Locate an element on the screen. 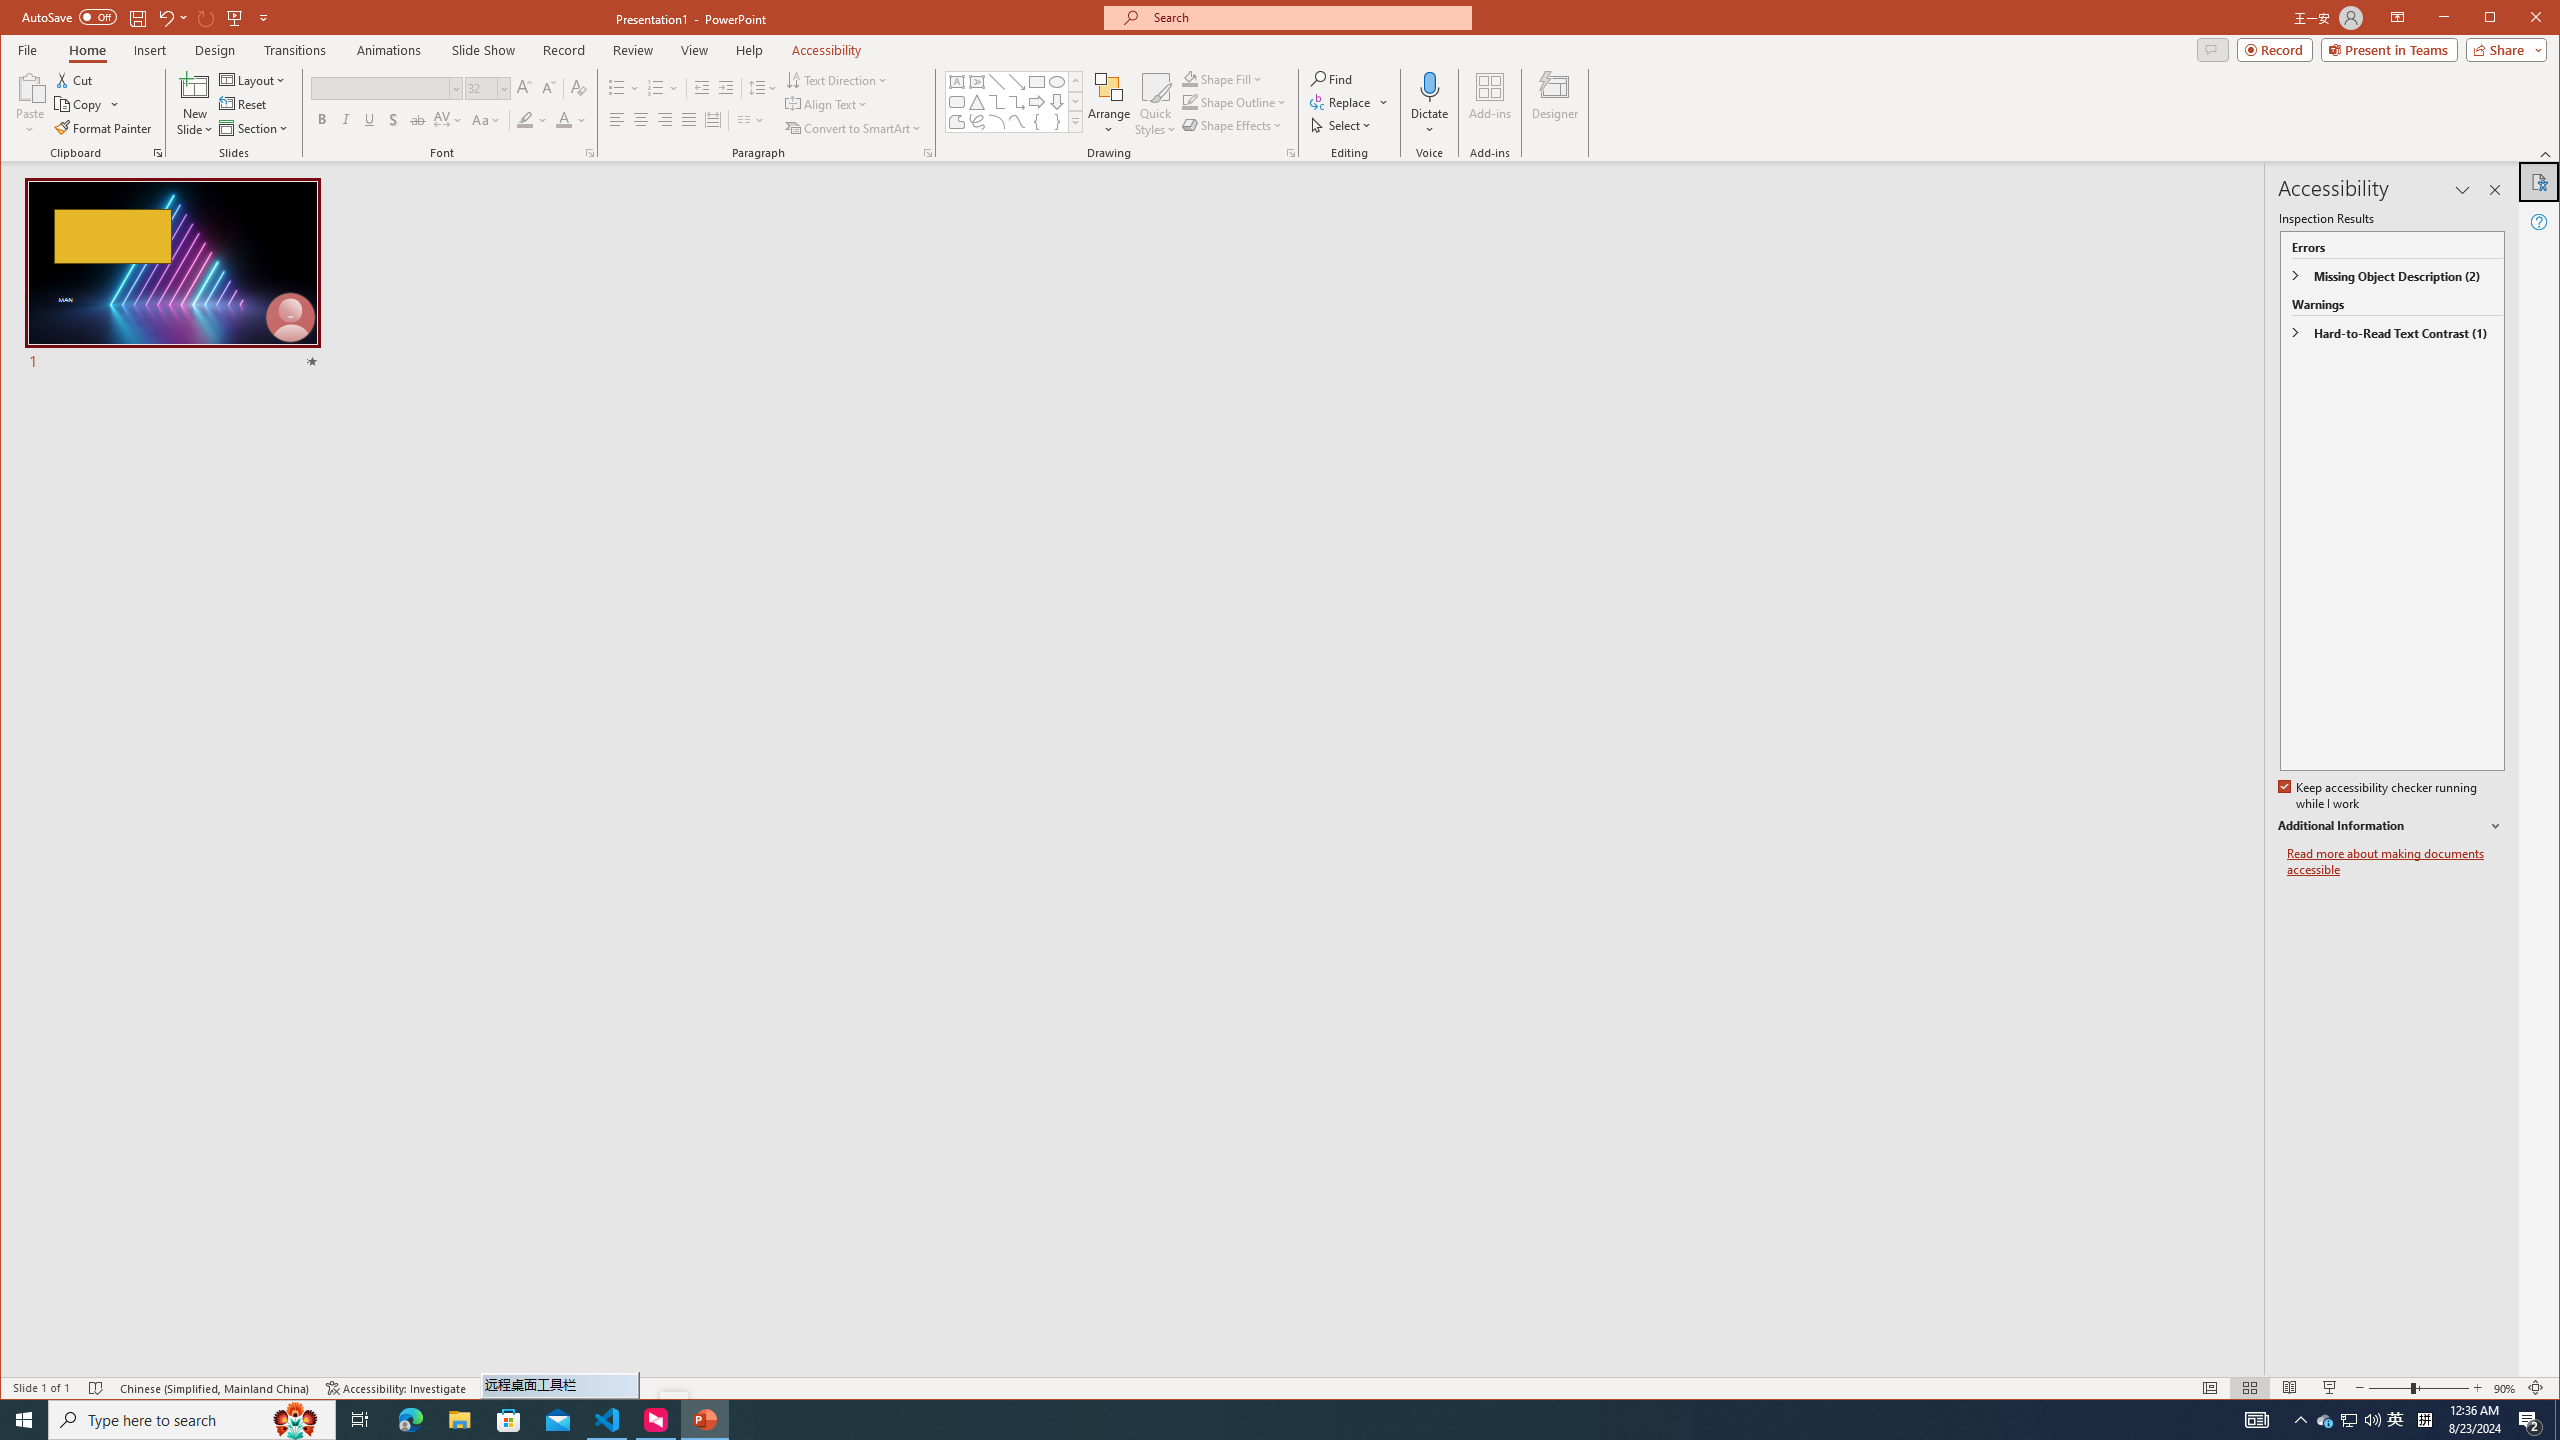 The image size is (2560, 1440). Insert is located at coordinates (150, 50).